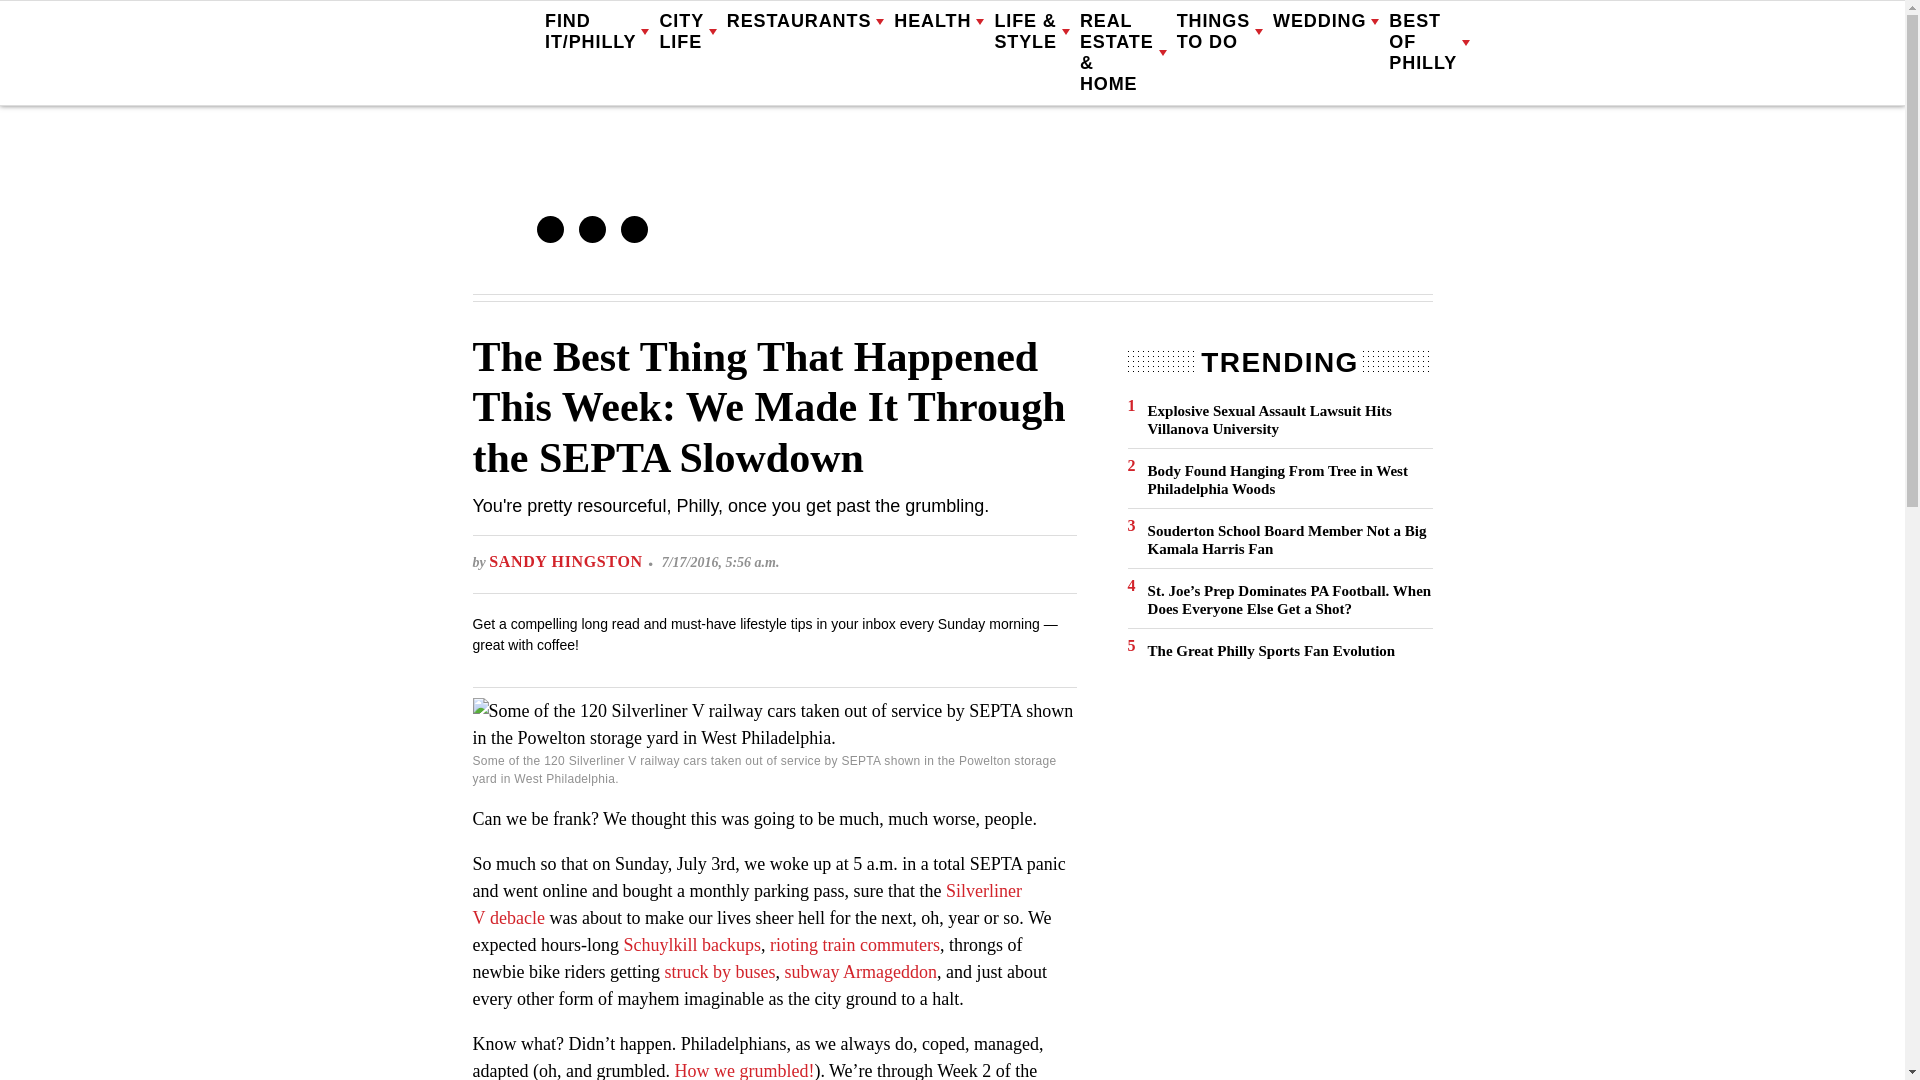 The image size is (1920, 1080). What do you see at coordinates (1429, 42) in the screenshot?
I see `BEST OF PHILLY` at bounding box center [1429, 42].